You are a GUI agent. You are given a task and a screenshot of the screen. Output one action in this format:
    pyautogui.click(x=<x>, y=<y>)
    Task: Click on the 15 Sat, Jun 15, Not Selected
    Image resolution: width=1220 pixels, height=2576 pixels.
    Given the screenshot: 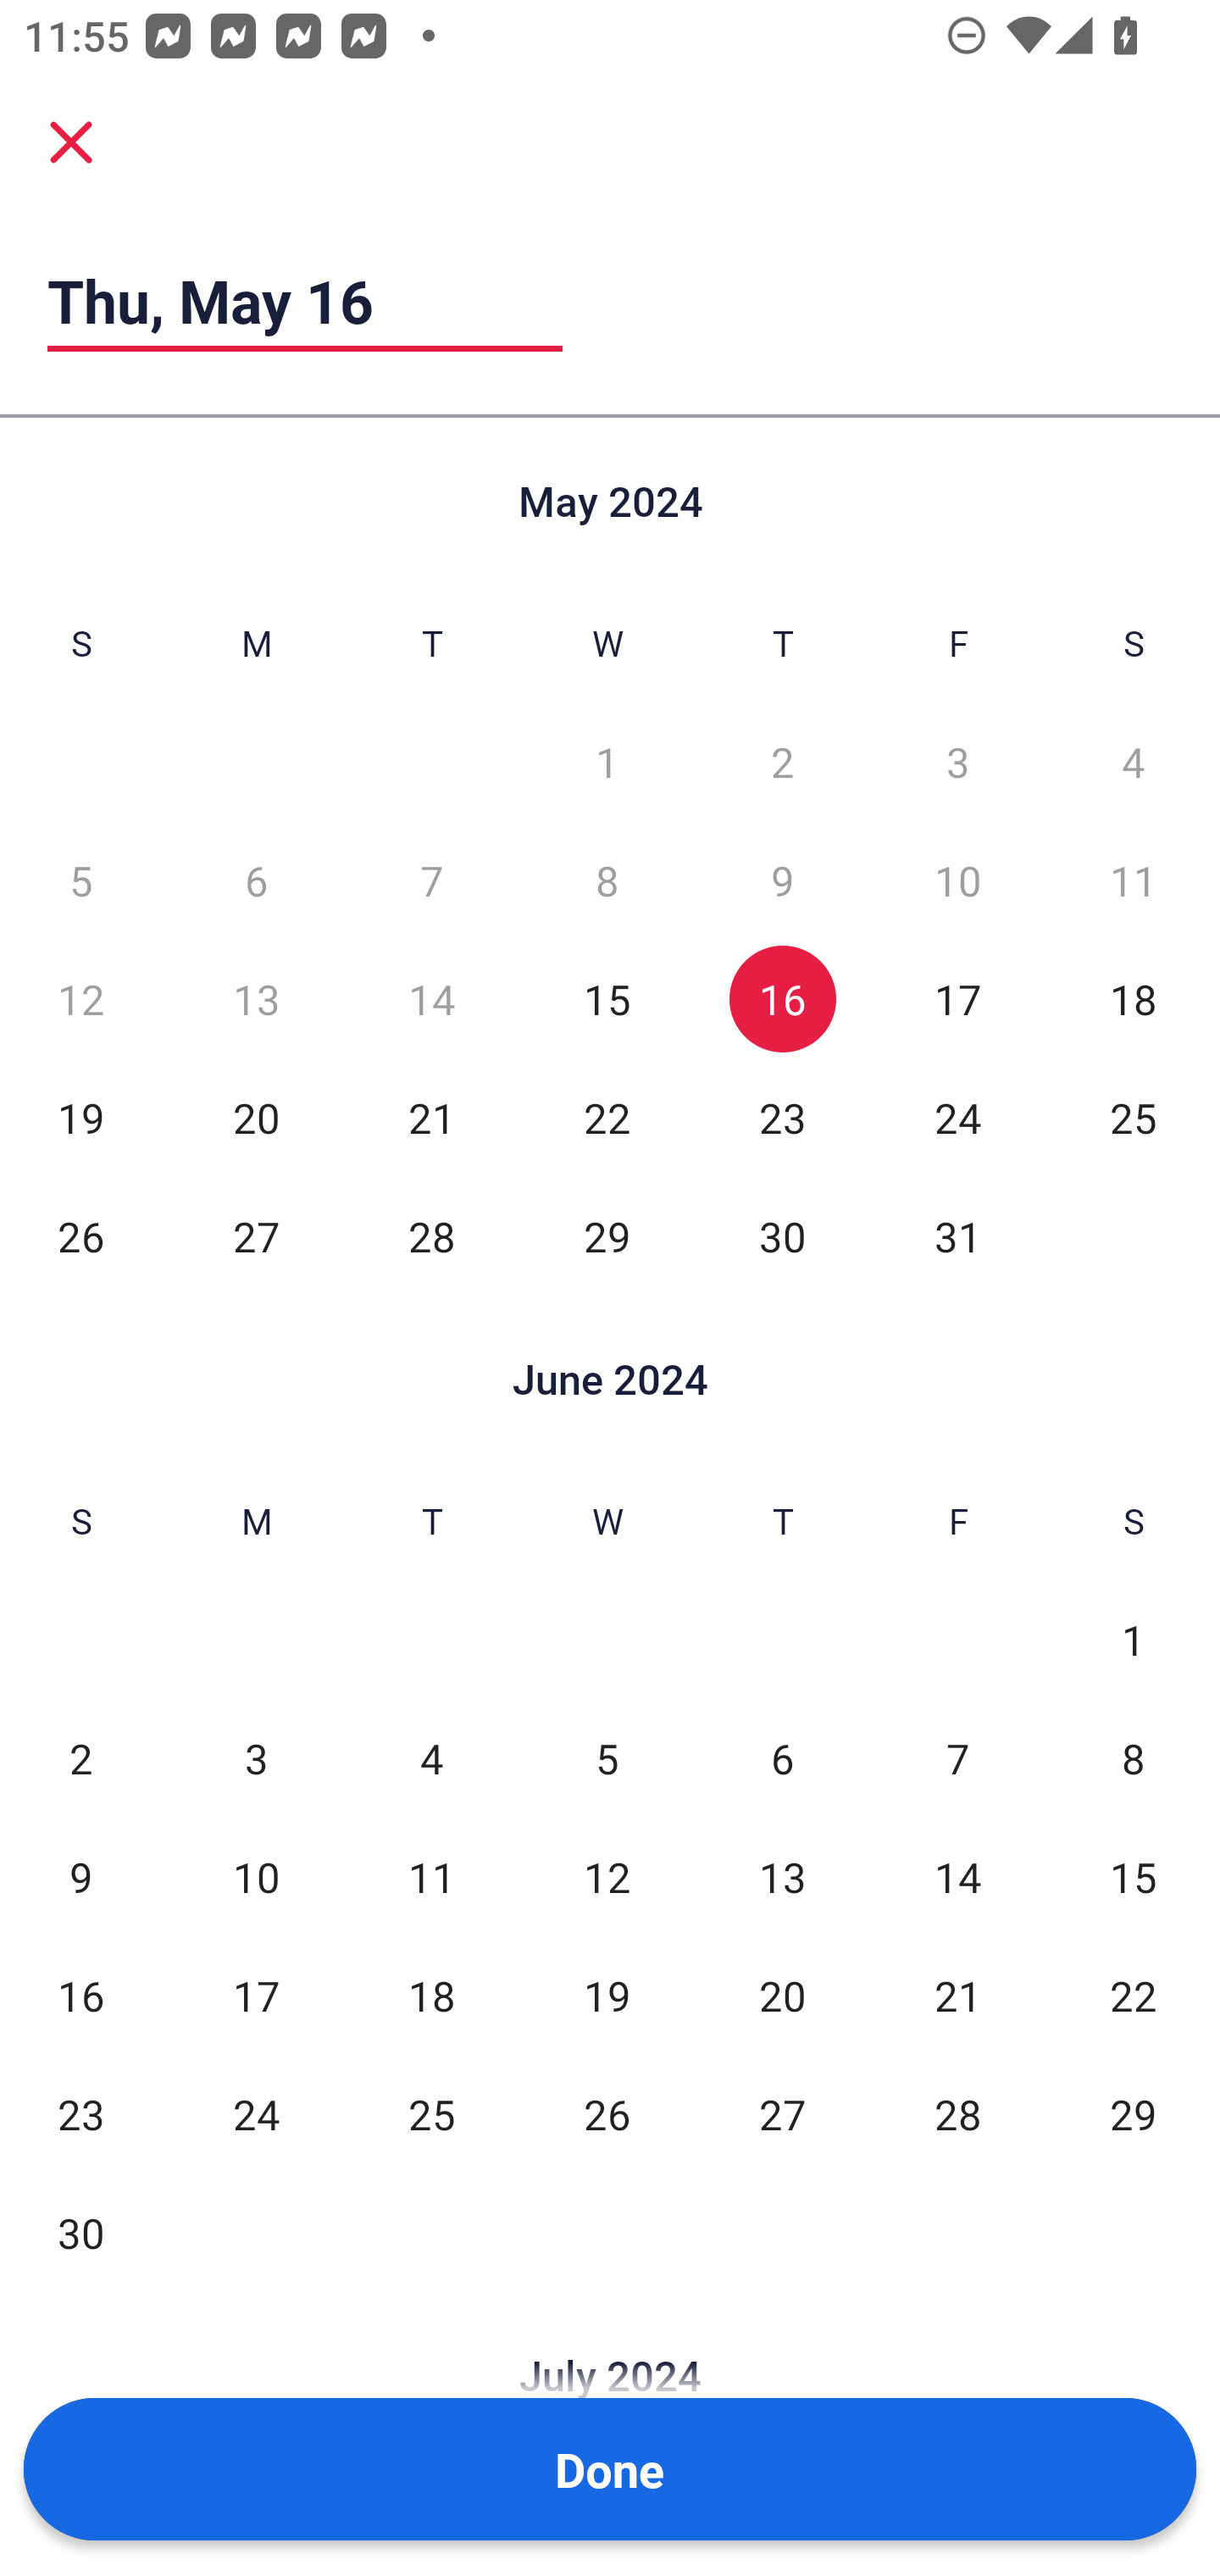 What is the action you would take?
    pyautogui.click(x=1134, y=1878)
    